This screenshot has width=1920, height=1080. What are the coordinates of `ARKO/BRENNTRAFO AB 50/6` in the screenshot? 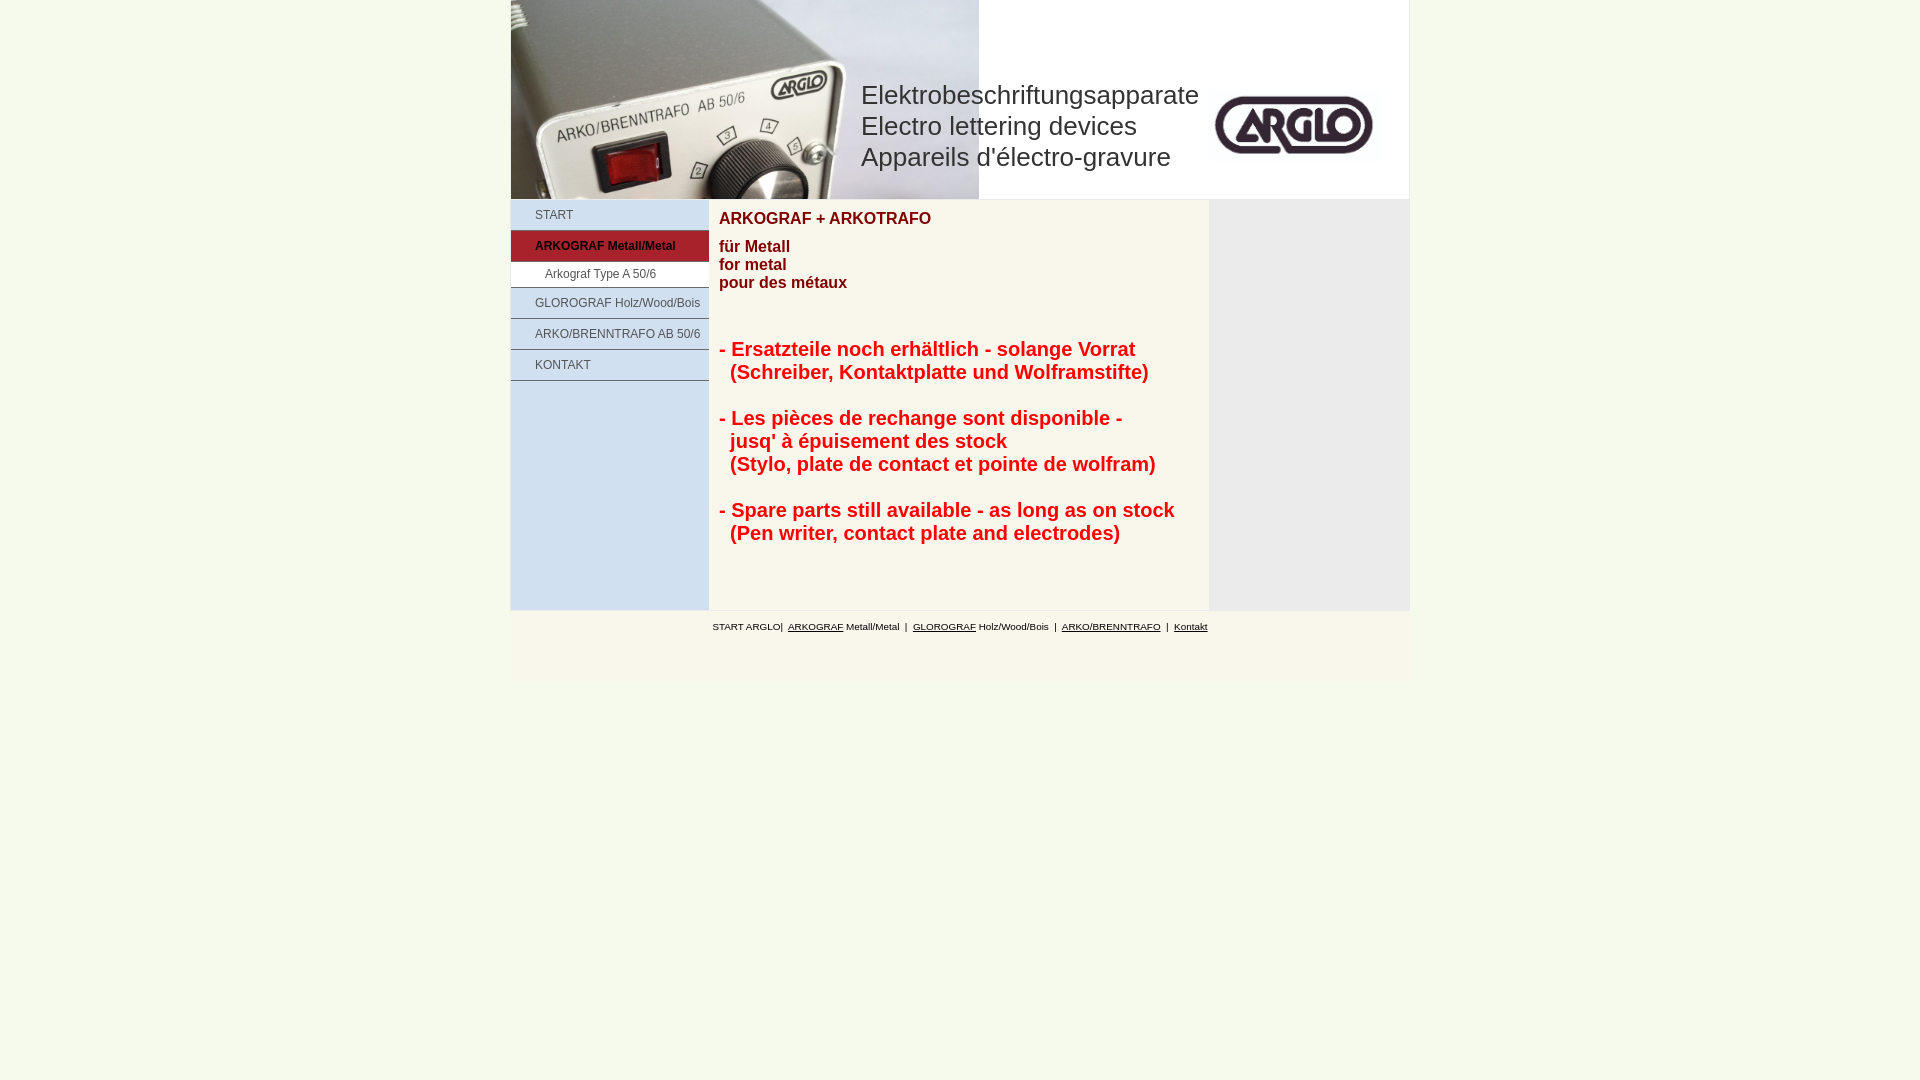 It's located at (610, 334).